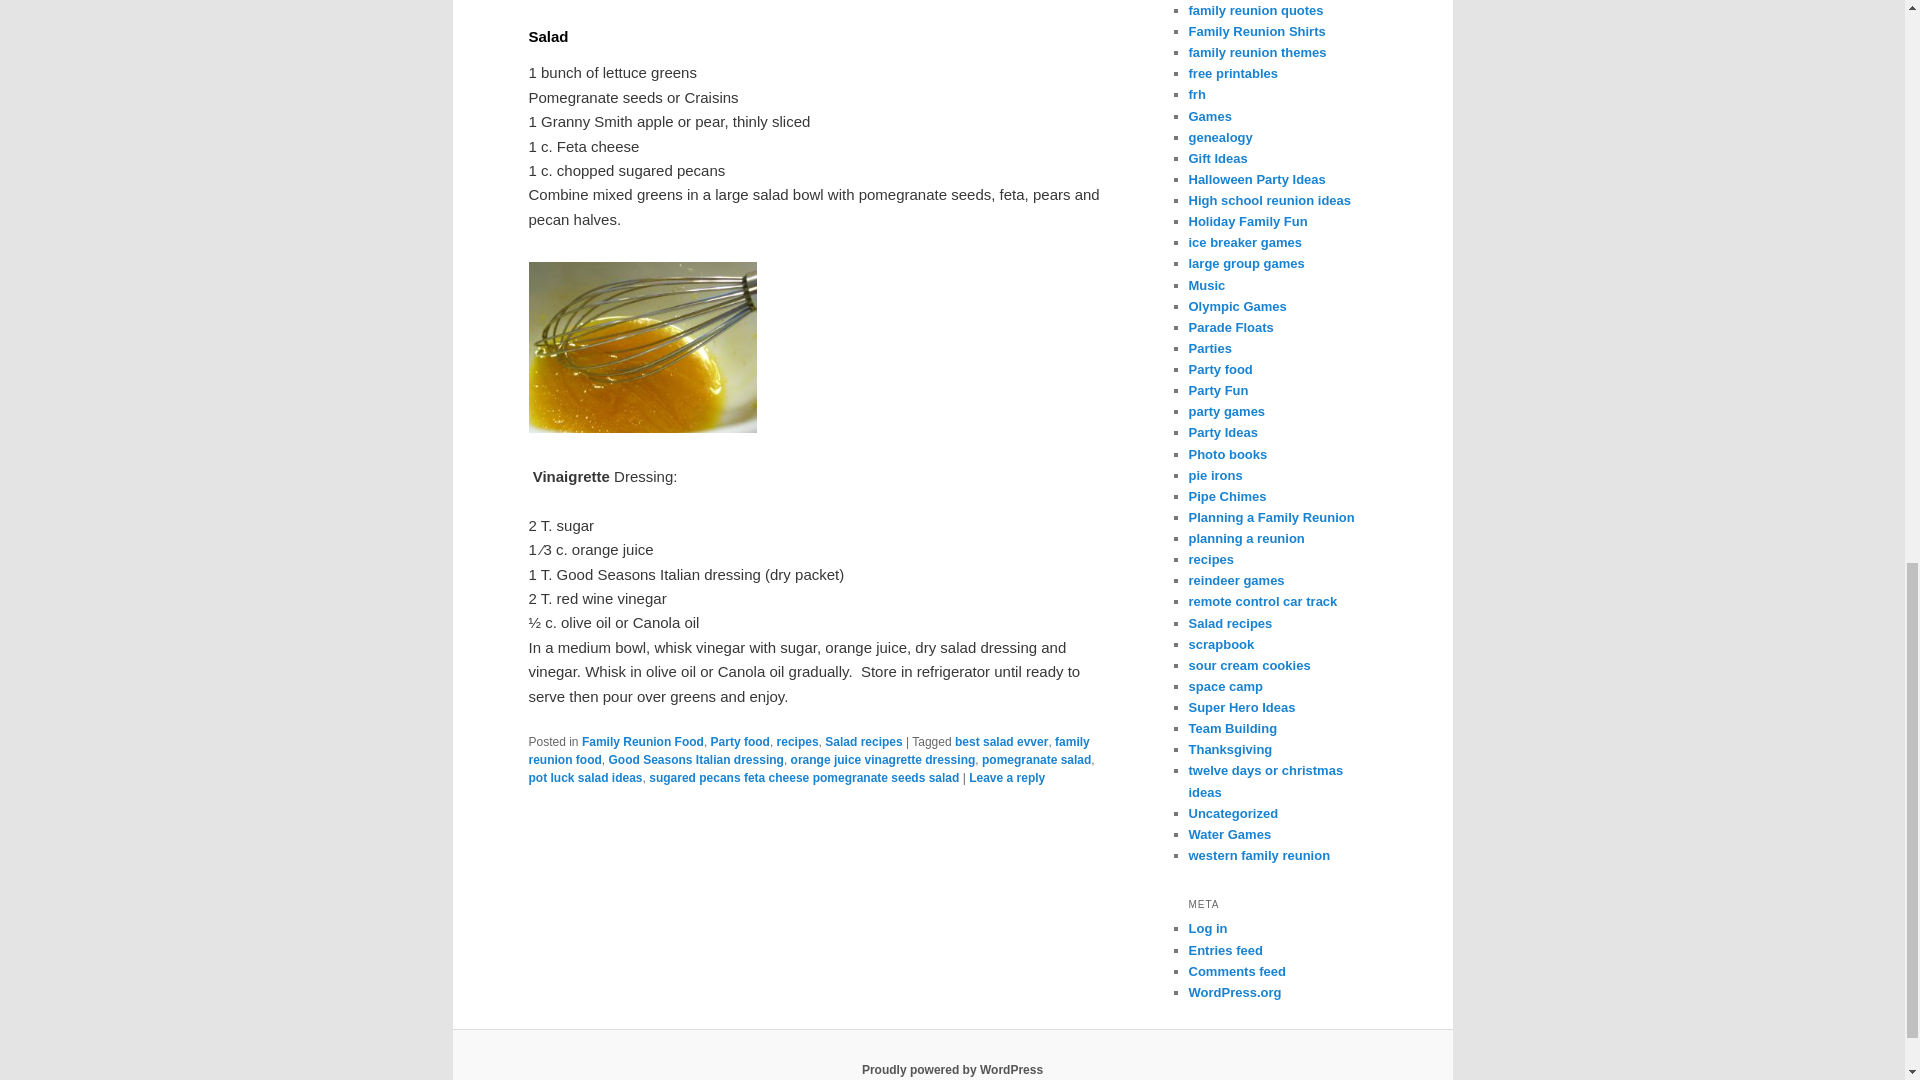 Image resolution: width=1920 pixels, height=1080 pixels. I want to click on orange juice vinagrette dressing, so click(883, 759).